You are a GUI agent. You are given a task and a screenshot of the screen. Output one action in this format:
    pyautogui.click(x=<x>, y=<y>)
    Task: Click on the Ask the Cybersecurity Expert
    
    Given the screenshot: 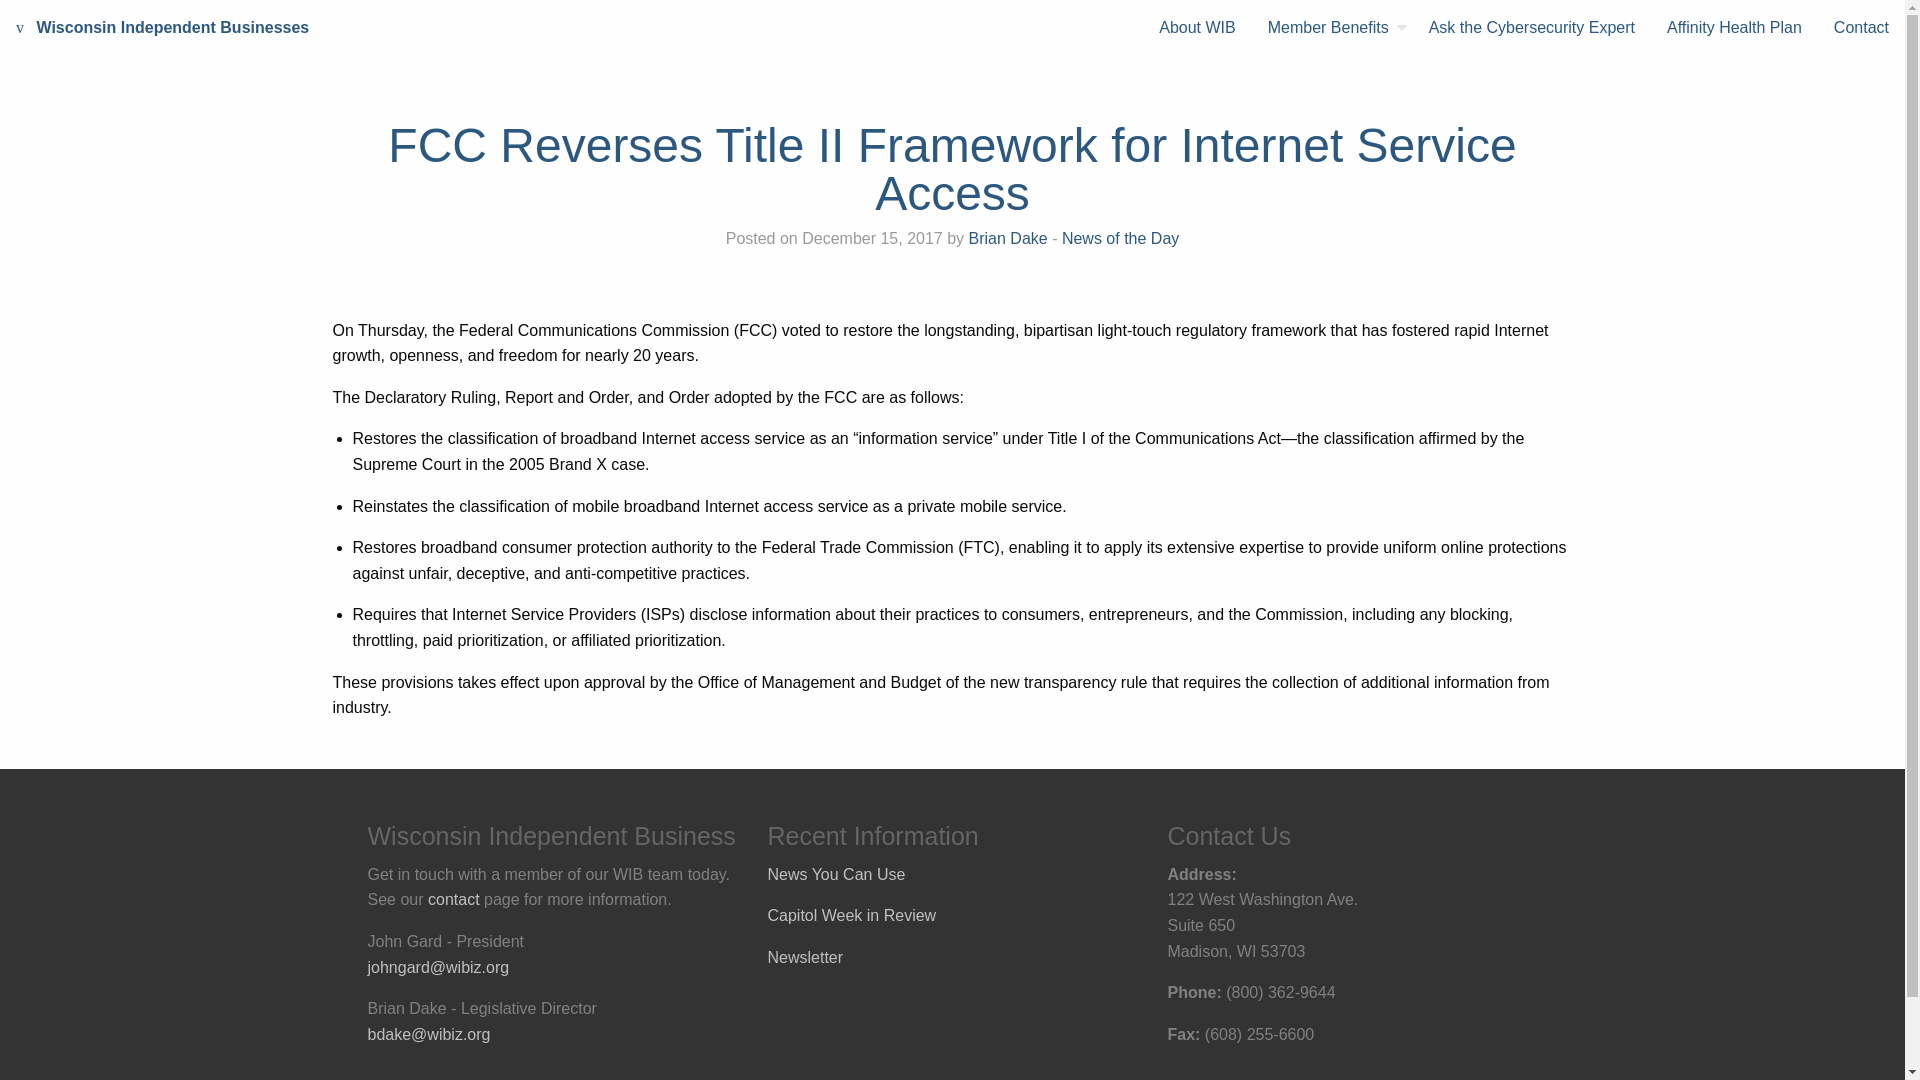 What is the action you would take?
    pyautogui.click(x=1532, y=28)
    